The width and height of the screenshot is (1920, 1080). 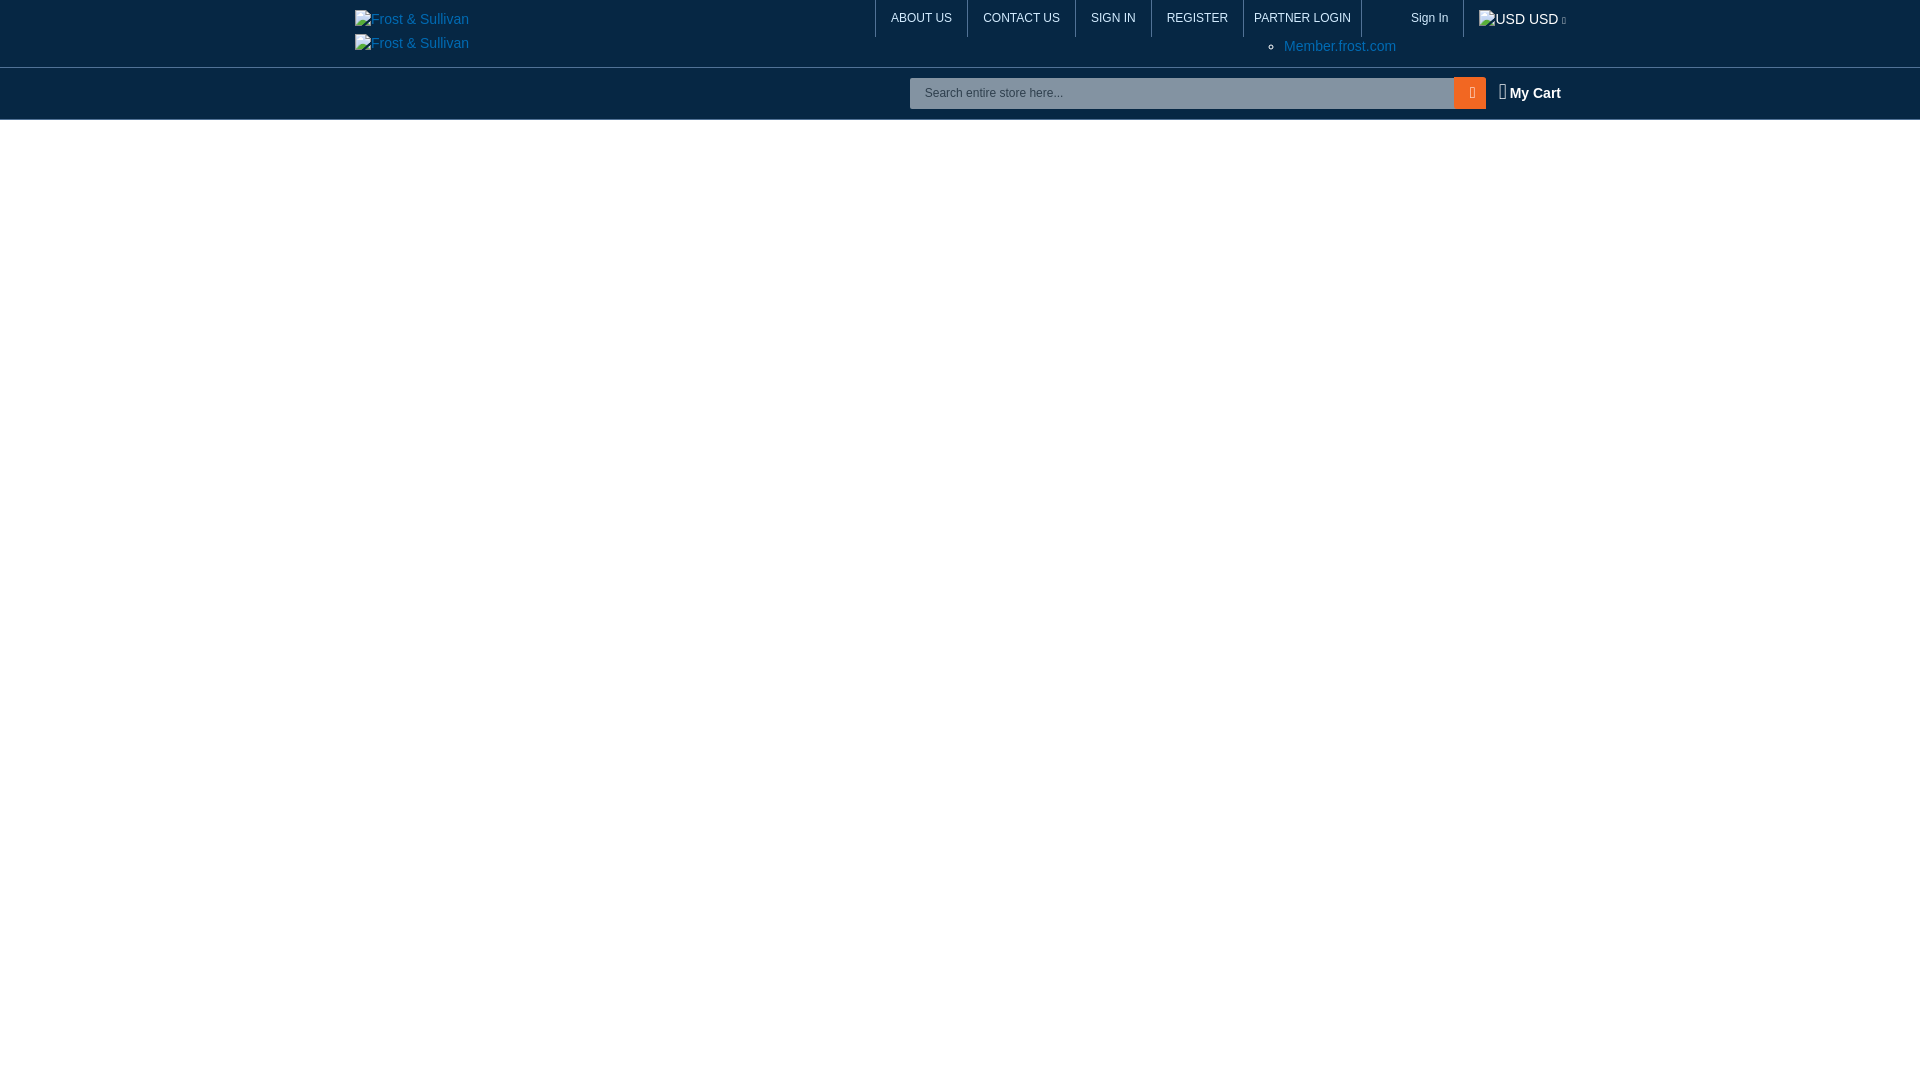 I want to click on Search, so click(x=1473, y=92).